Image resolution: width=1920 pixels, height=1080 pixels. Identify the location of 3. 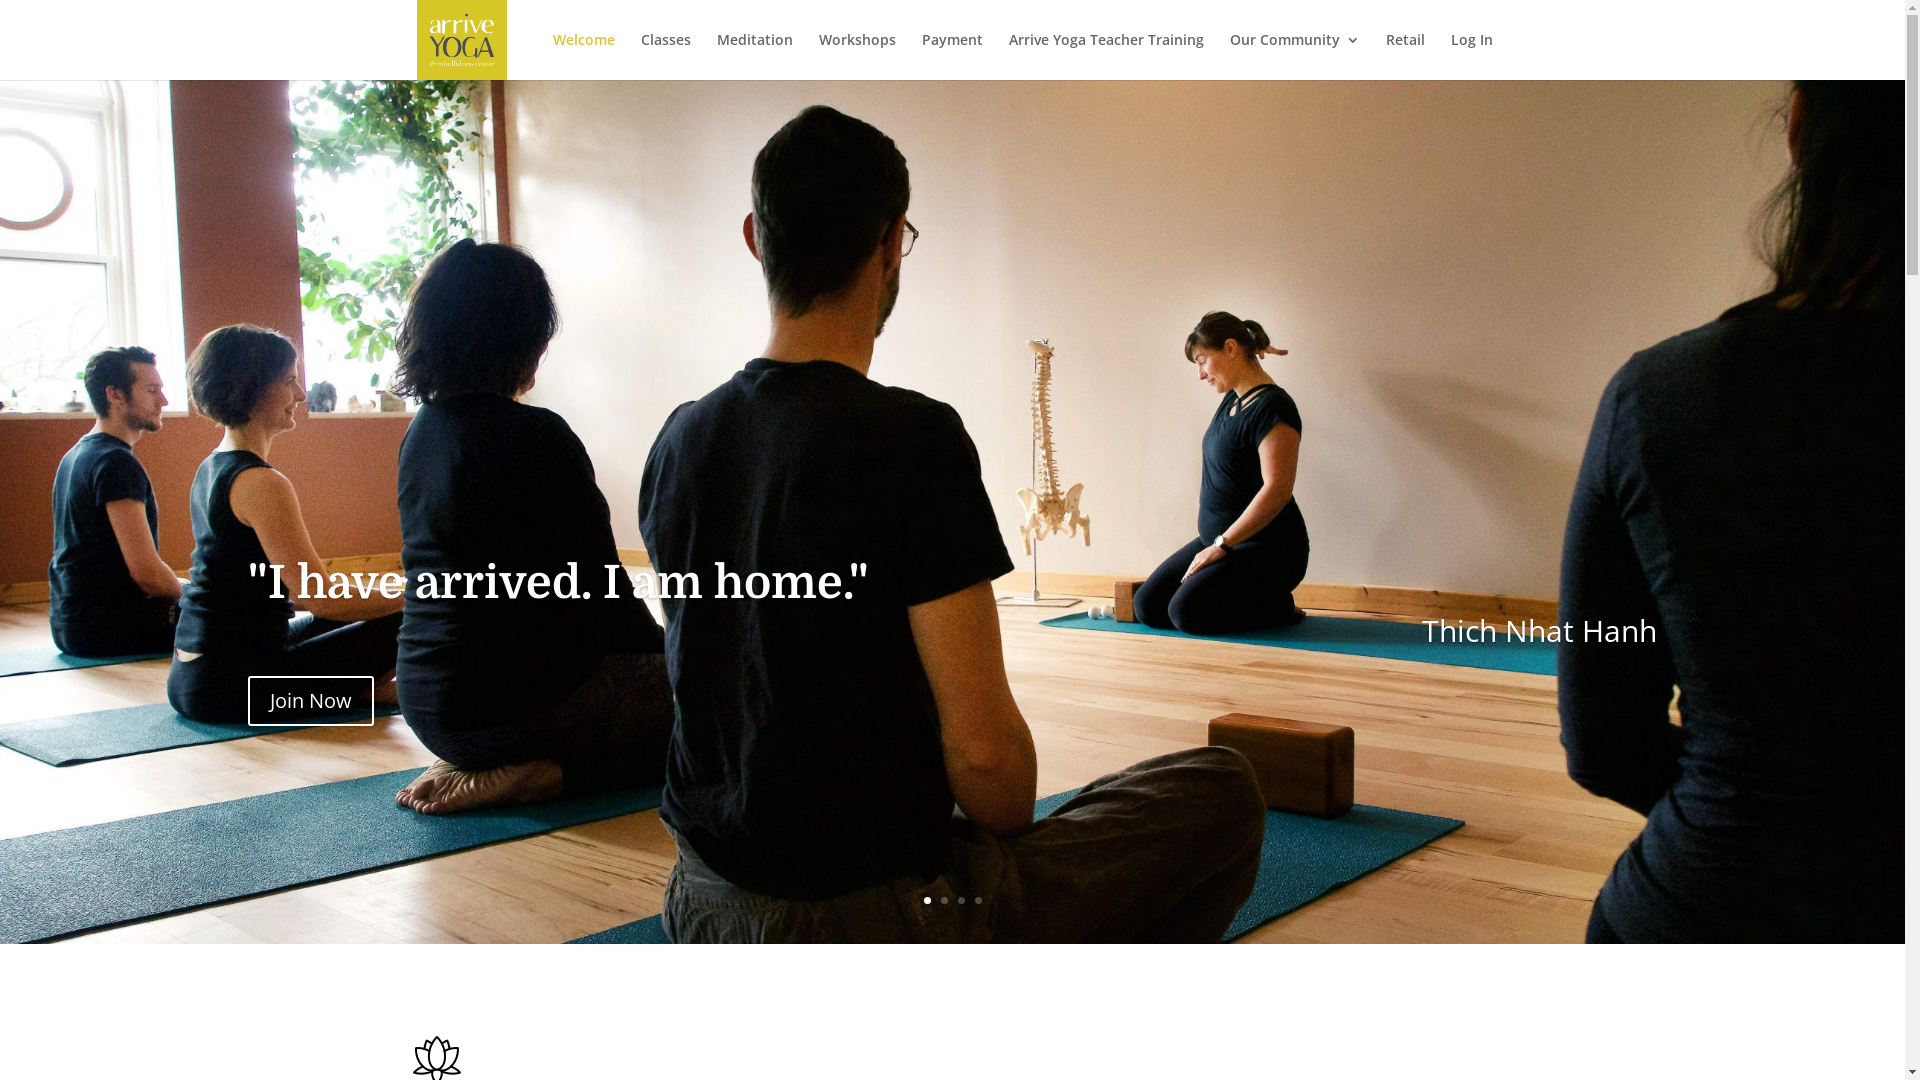
(961, 900).